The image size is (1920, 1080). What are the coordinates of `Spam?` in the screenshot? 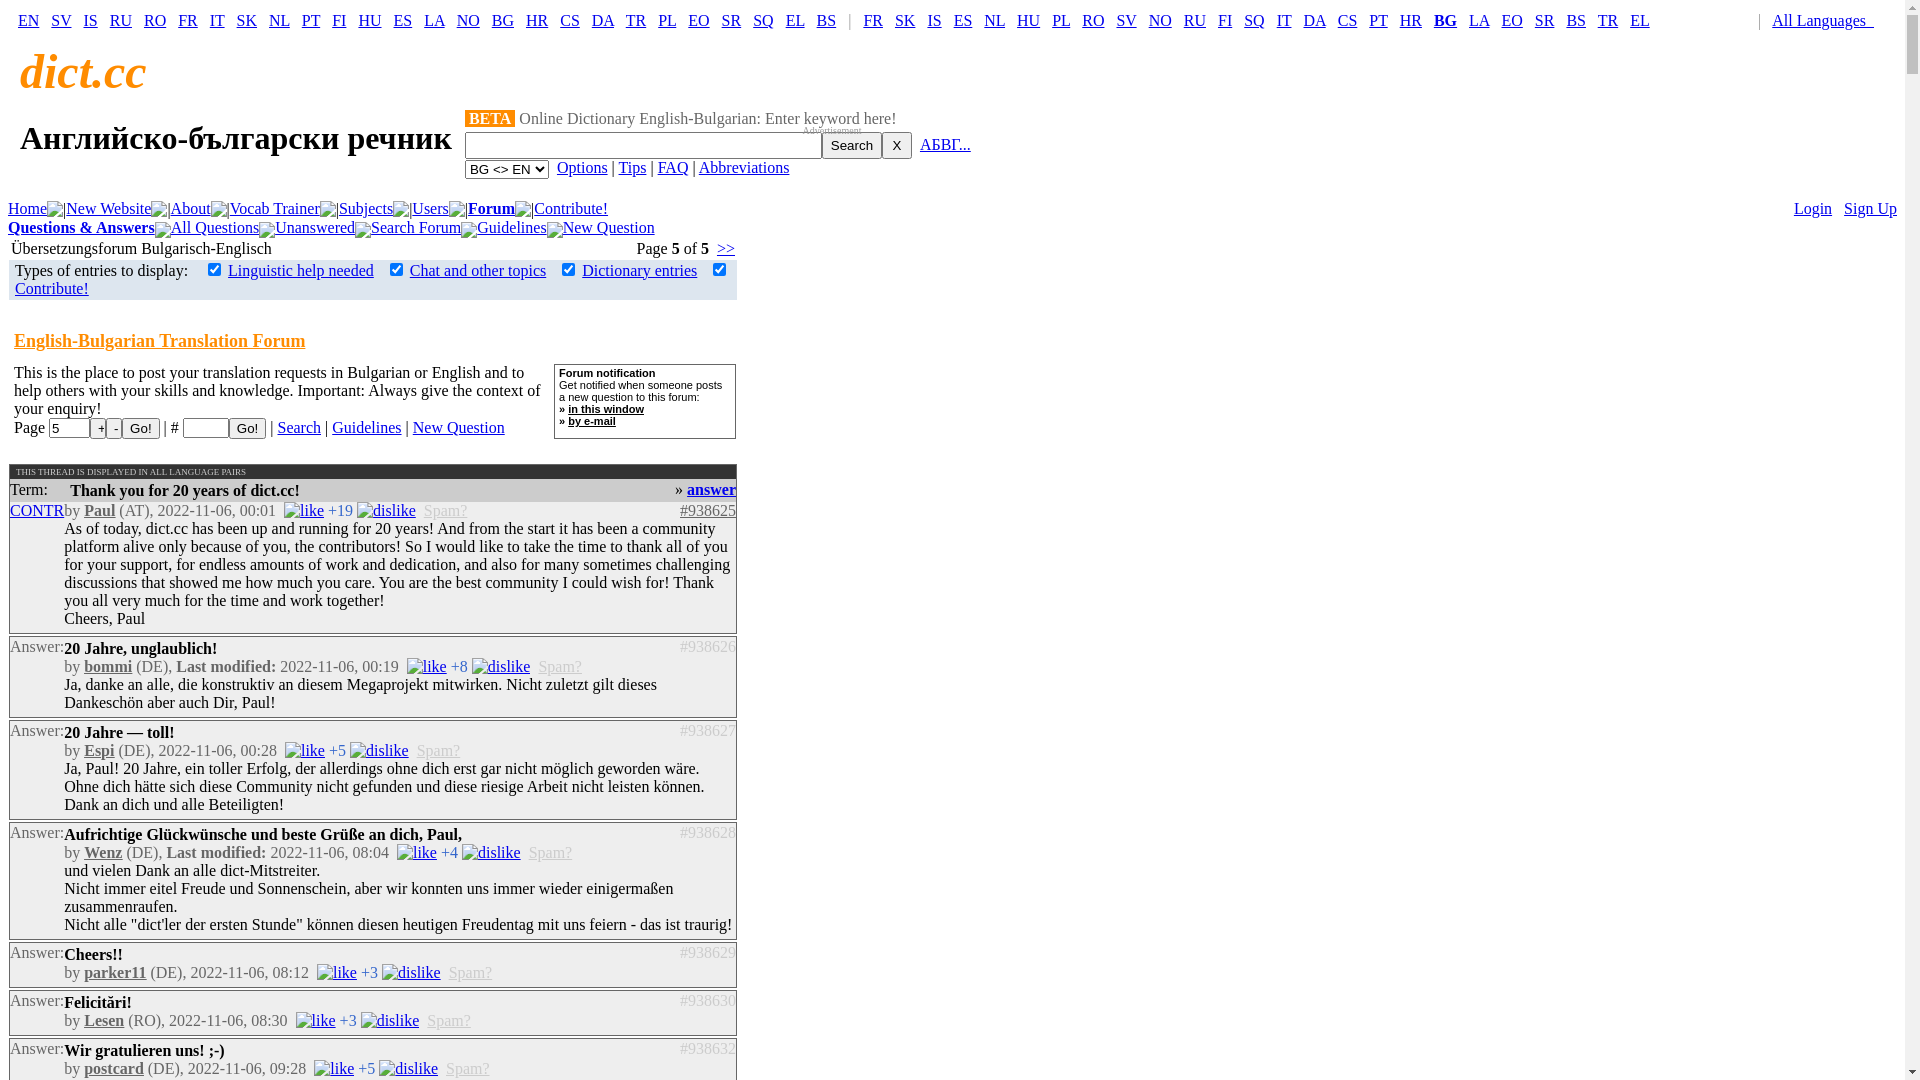 It's located at (468, 1068).